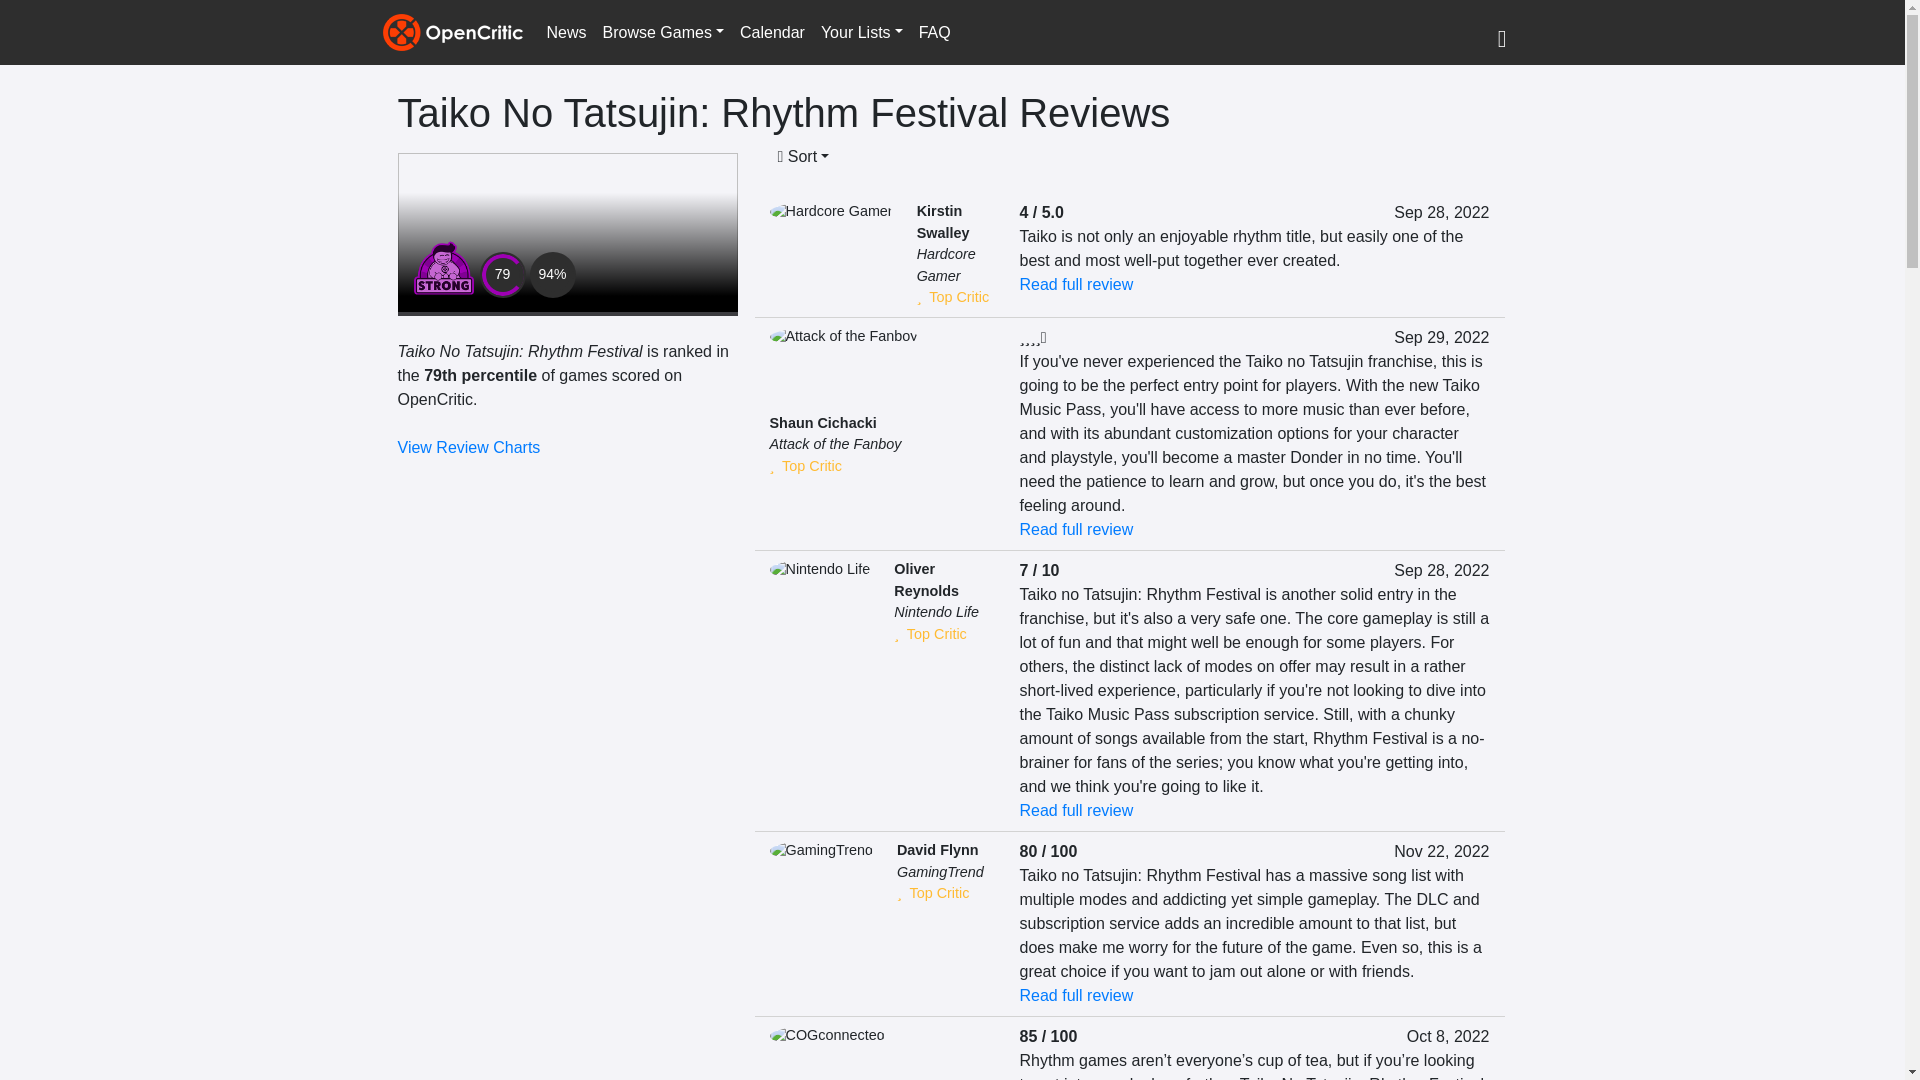 This screenshot has width=1920, height=1080. What do you see at coordinates (936, 611) in the screenshot?
I see `Nintendo Life` at bounding box center [936, 611].